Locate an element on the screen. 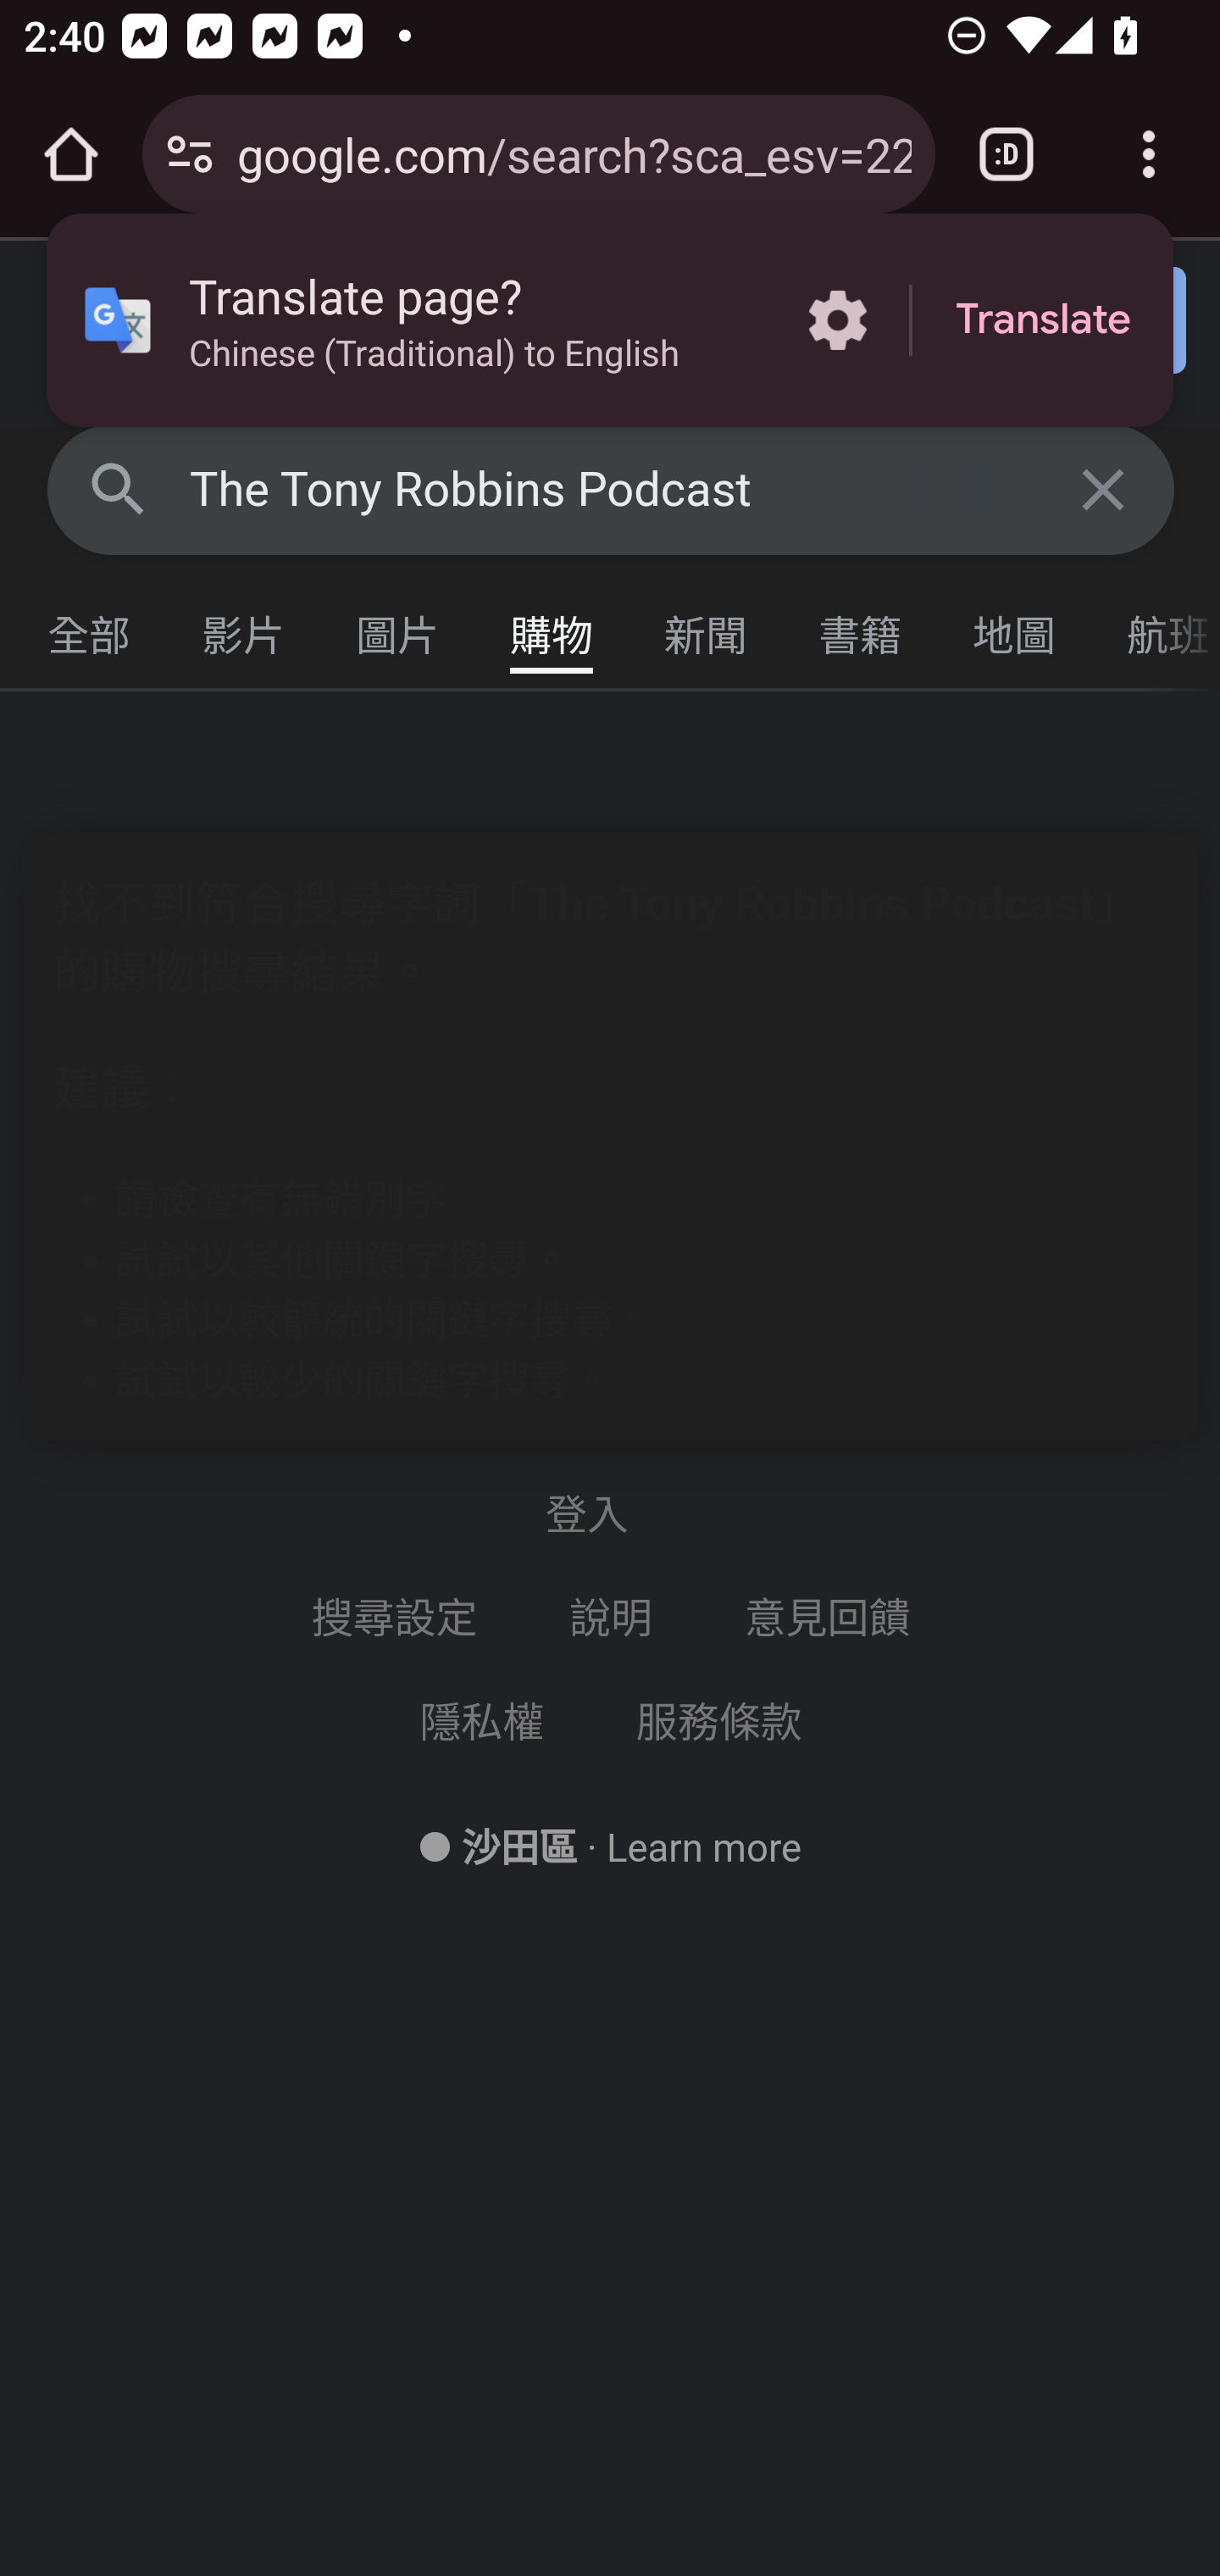 The image size is (1220, 2576). 航班 is located at coordinates (1156, 628).